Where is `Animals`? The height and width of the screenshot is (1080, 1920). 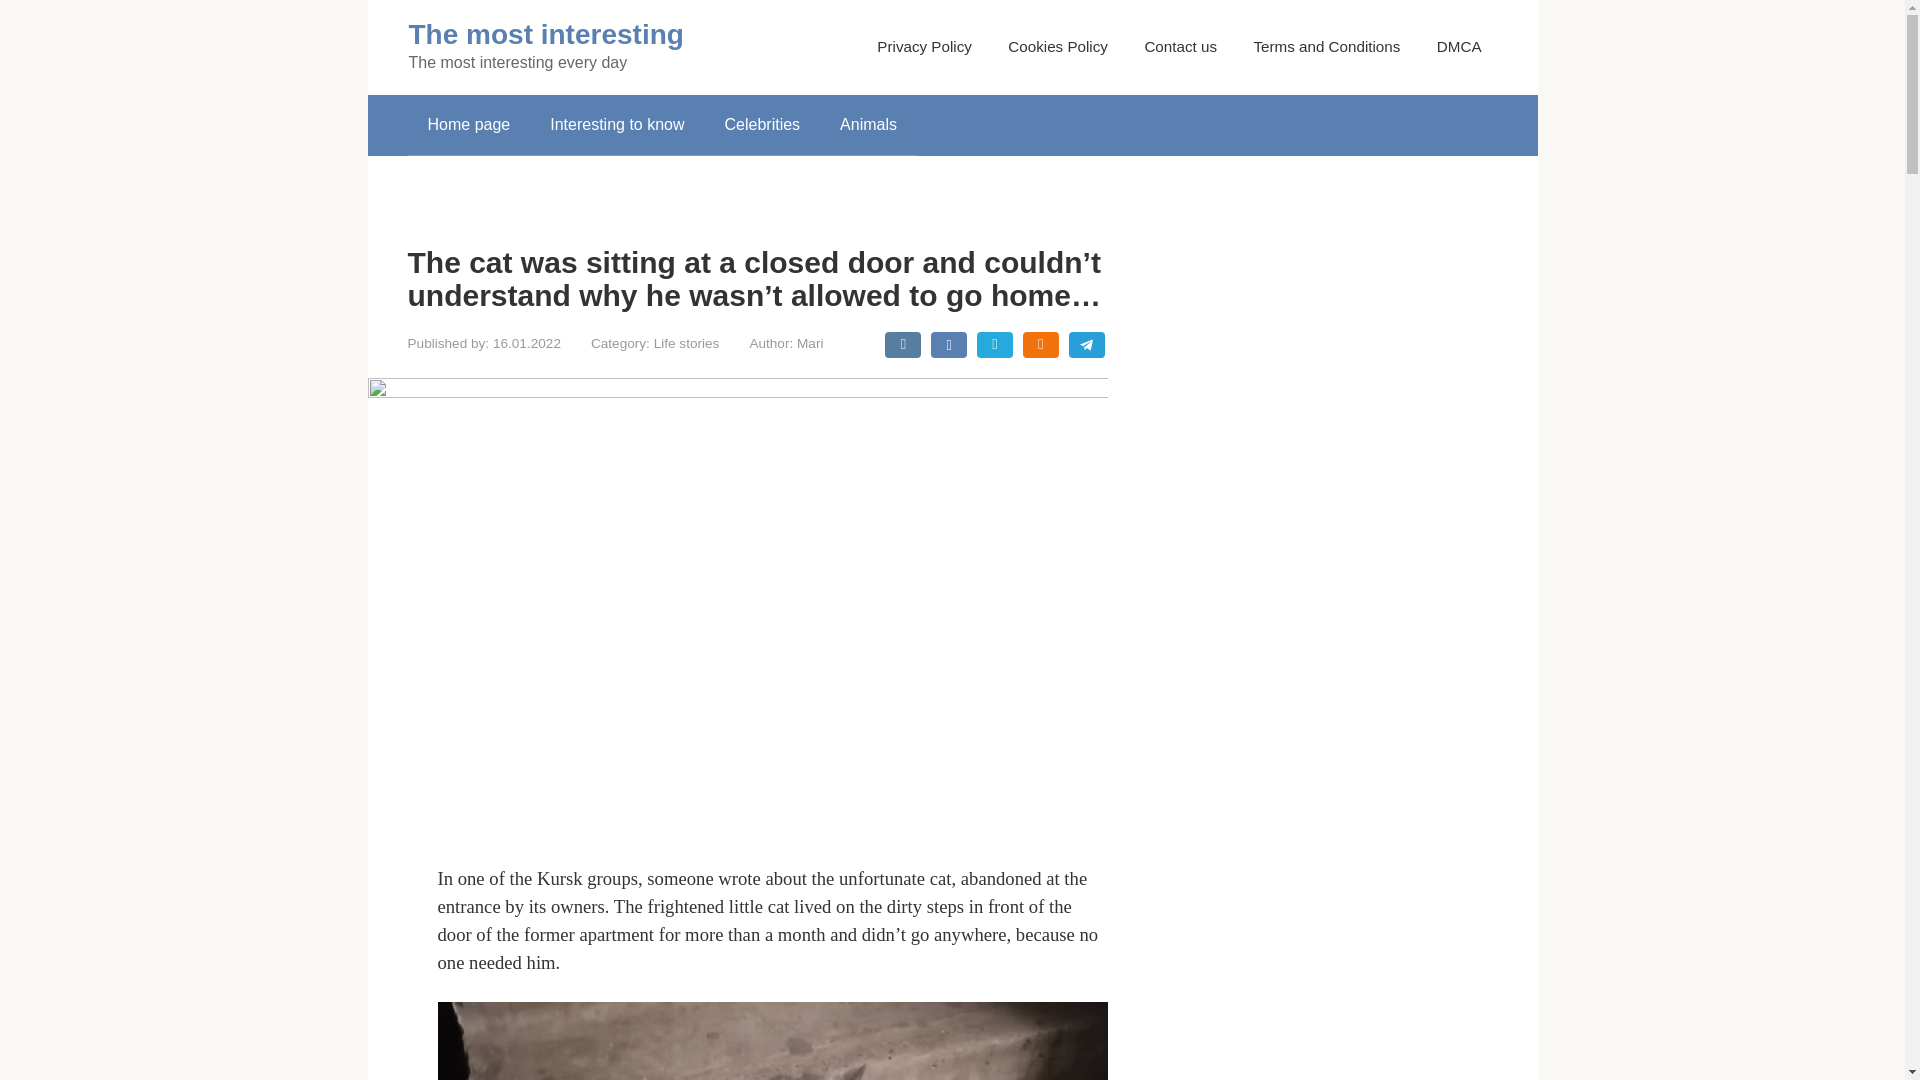
Animals is located at coordinates (868, 125).